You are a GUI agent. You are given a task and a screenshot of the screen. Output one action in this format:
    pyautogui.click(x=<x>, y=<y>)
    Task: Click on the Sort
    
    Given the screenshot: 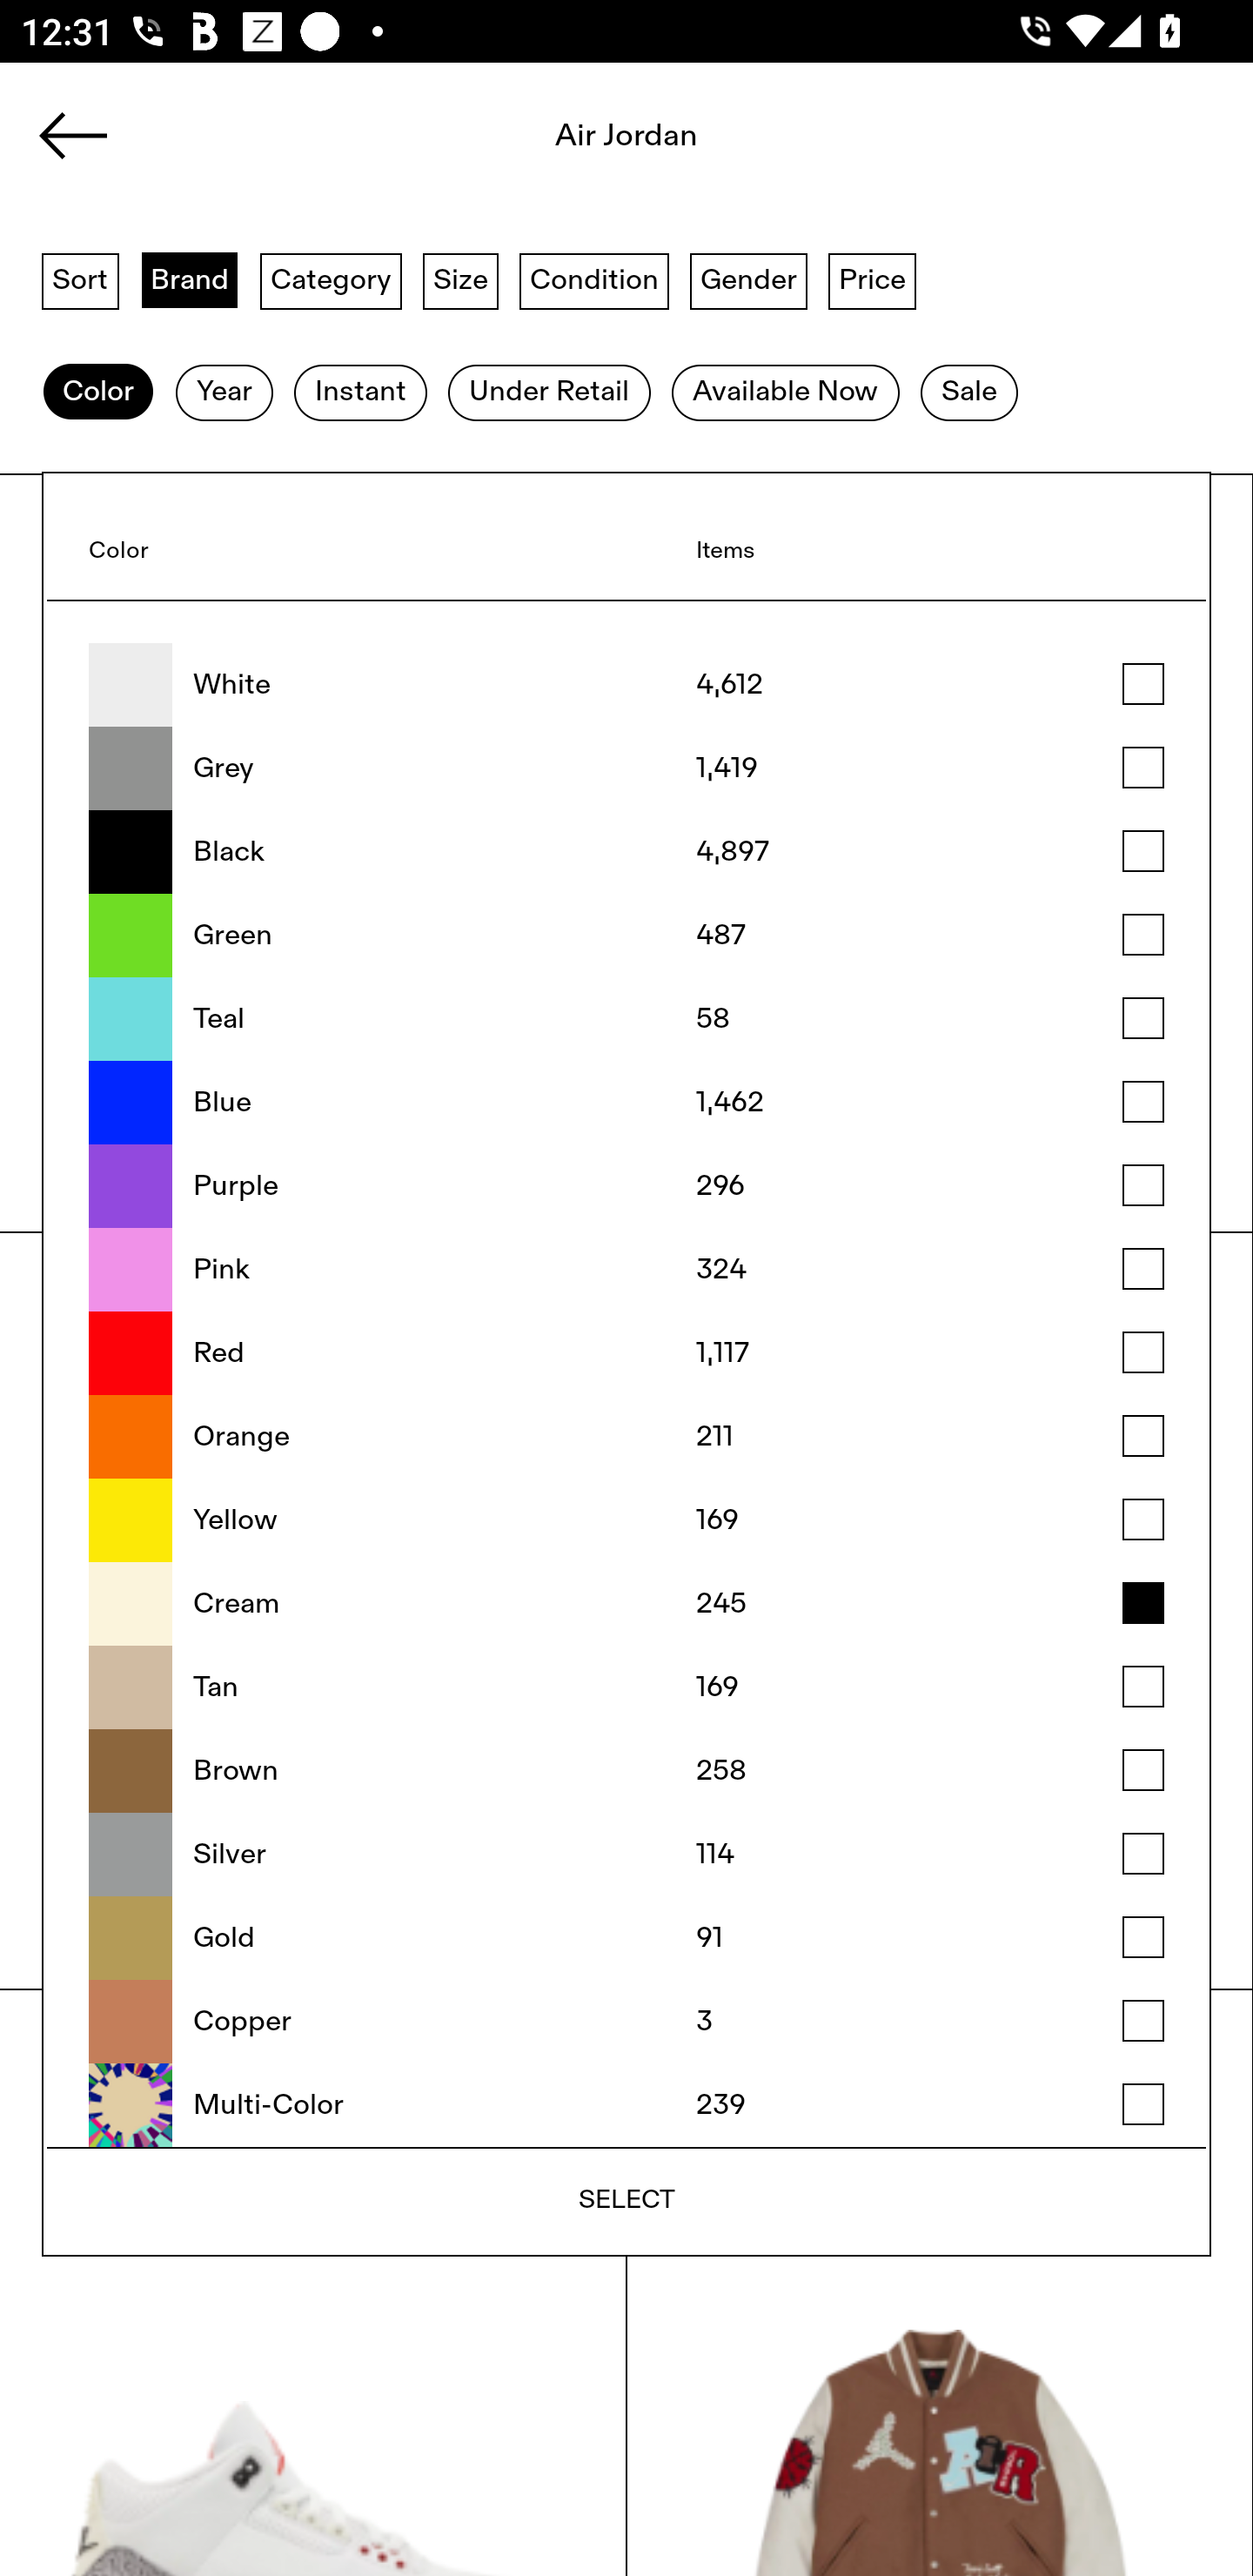 What is the action you would take?
    pyautogui.click(x=80, y=279)
    